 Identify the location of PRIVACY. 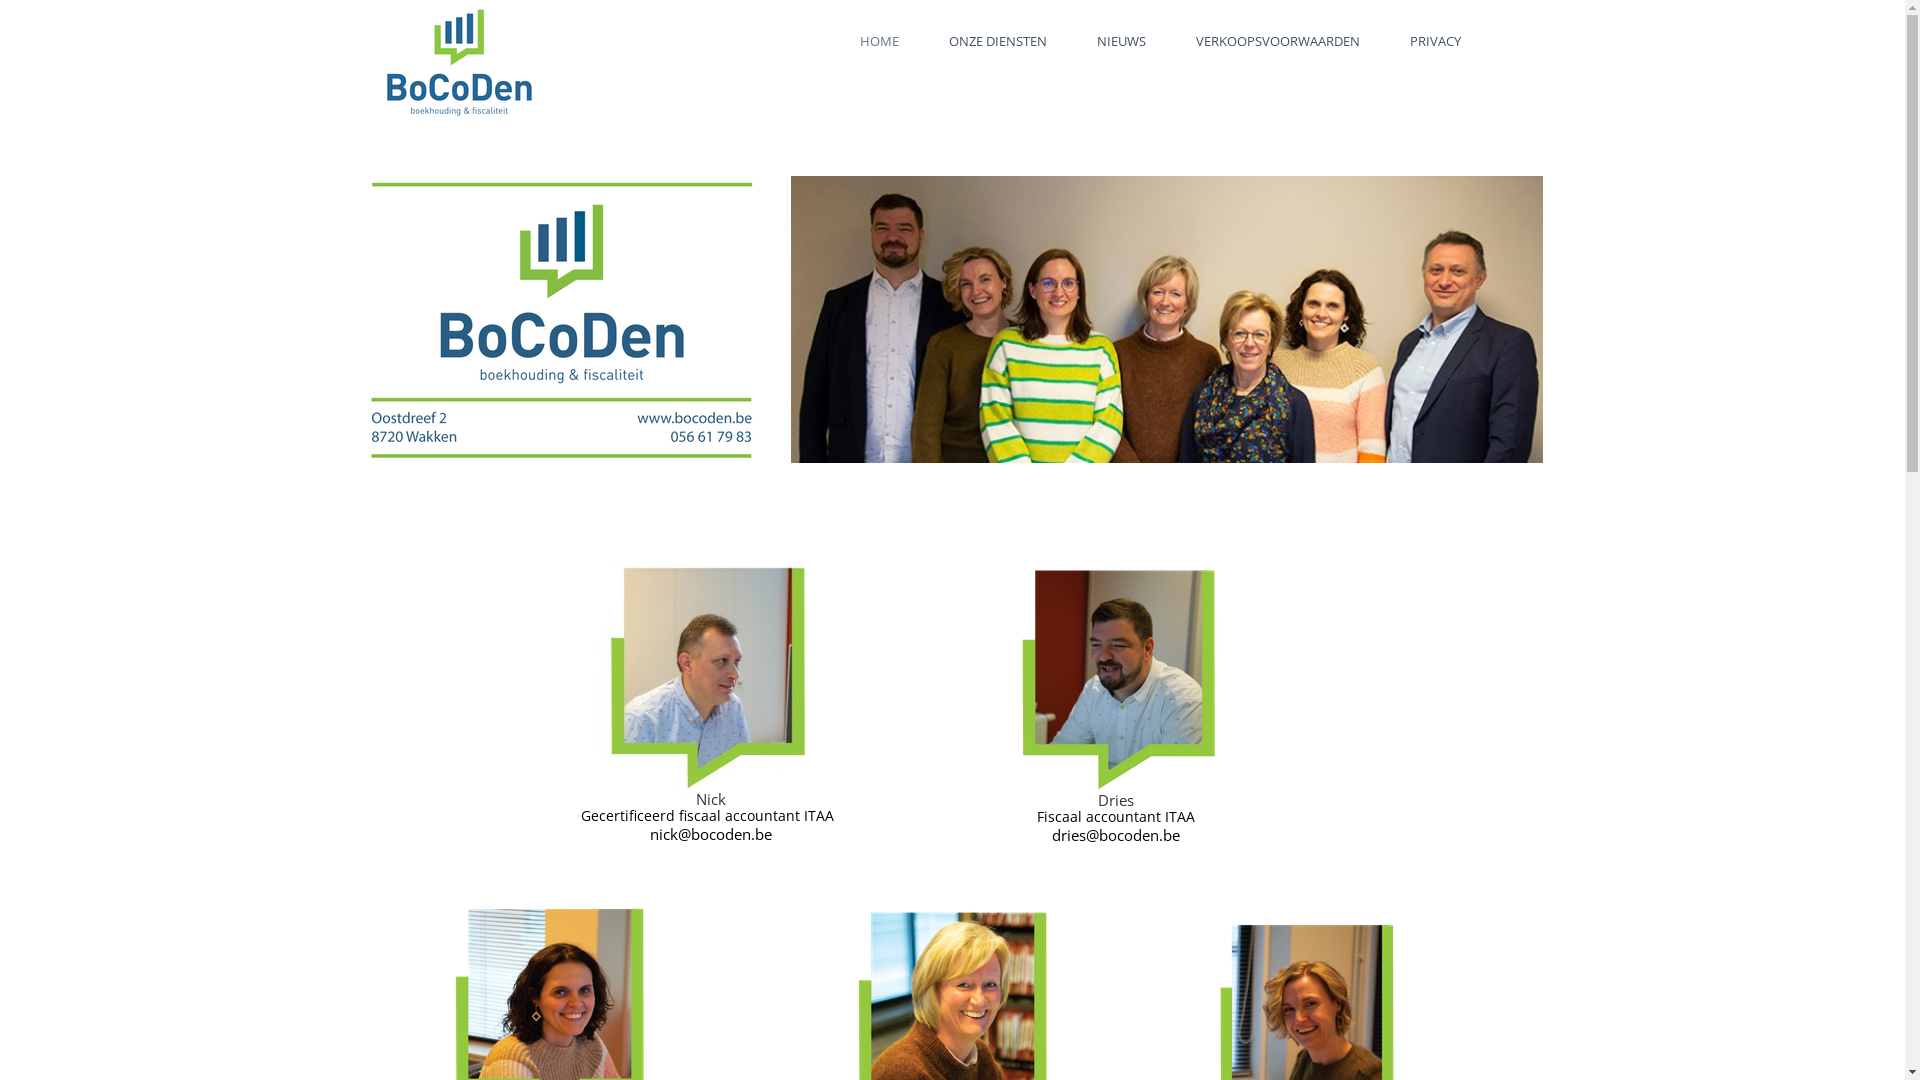
(1436, 41).